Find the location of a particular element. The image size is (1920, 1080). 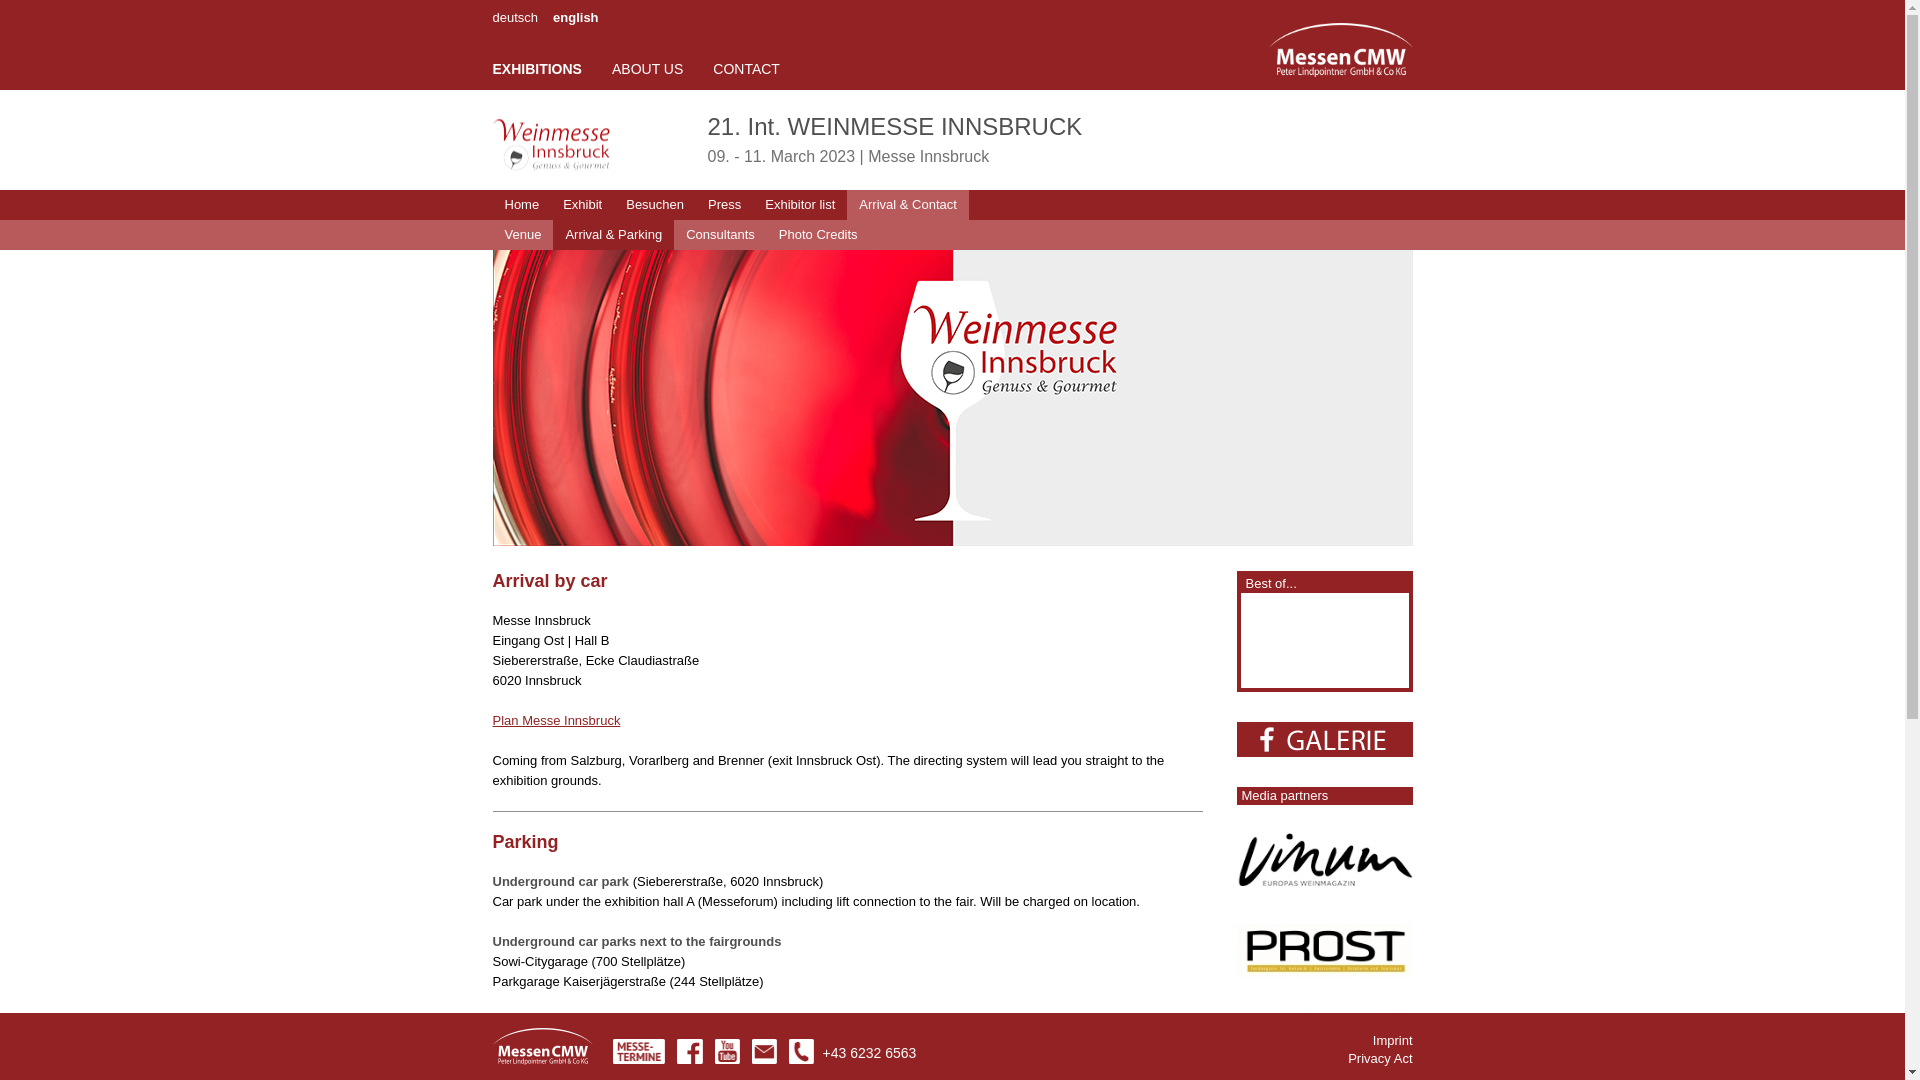

Press is located at coordinates (724, 205).